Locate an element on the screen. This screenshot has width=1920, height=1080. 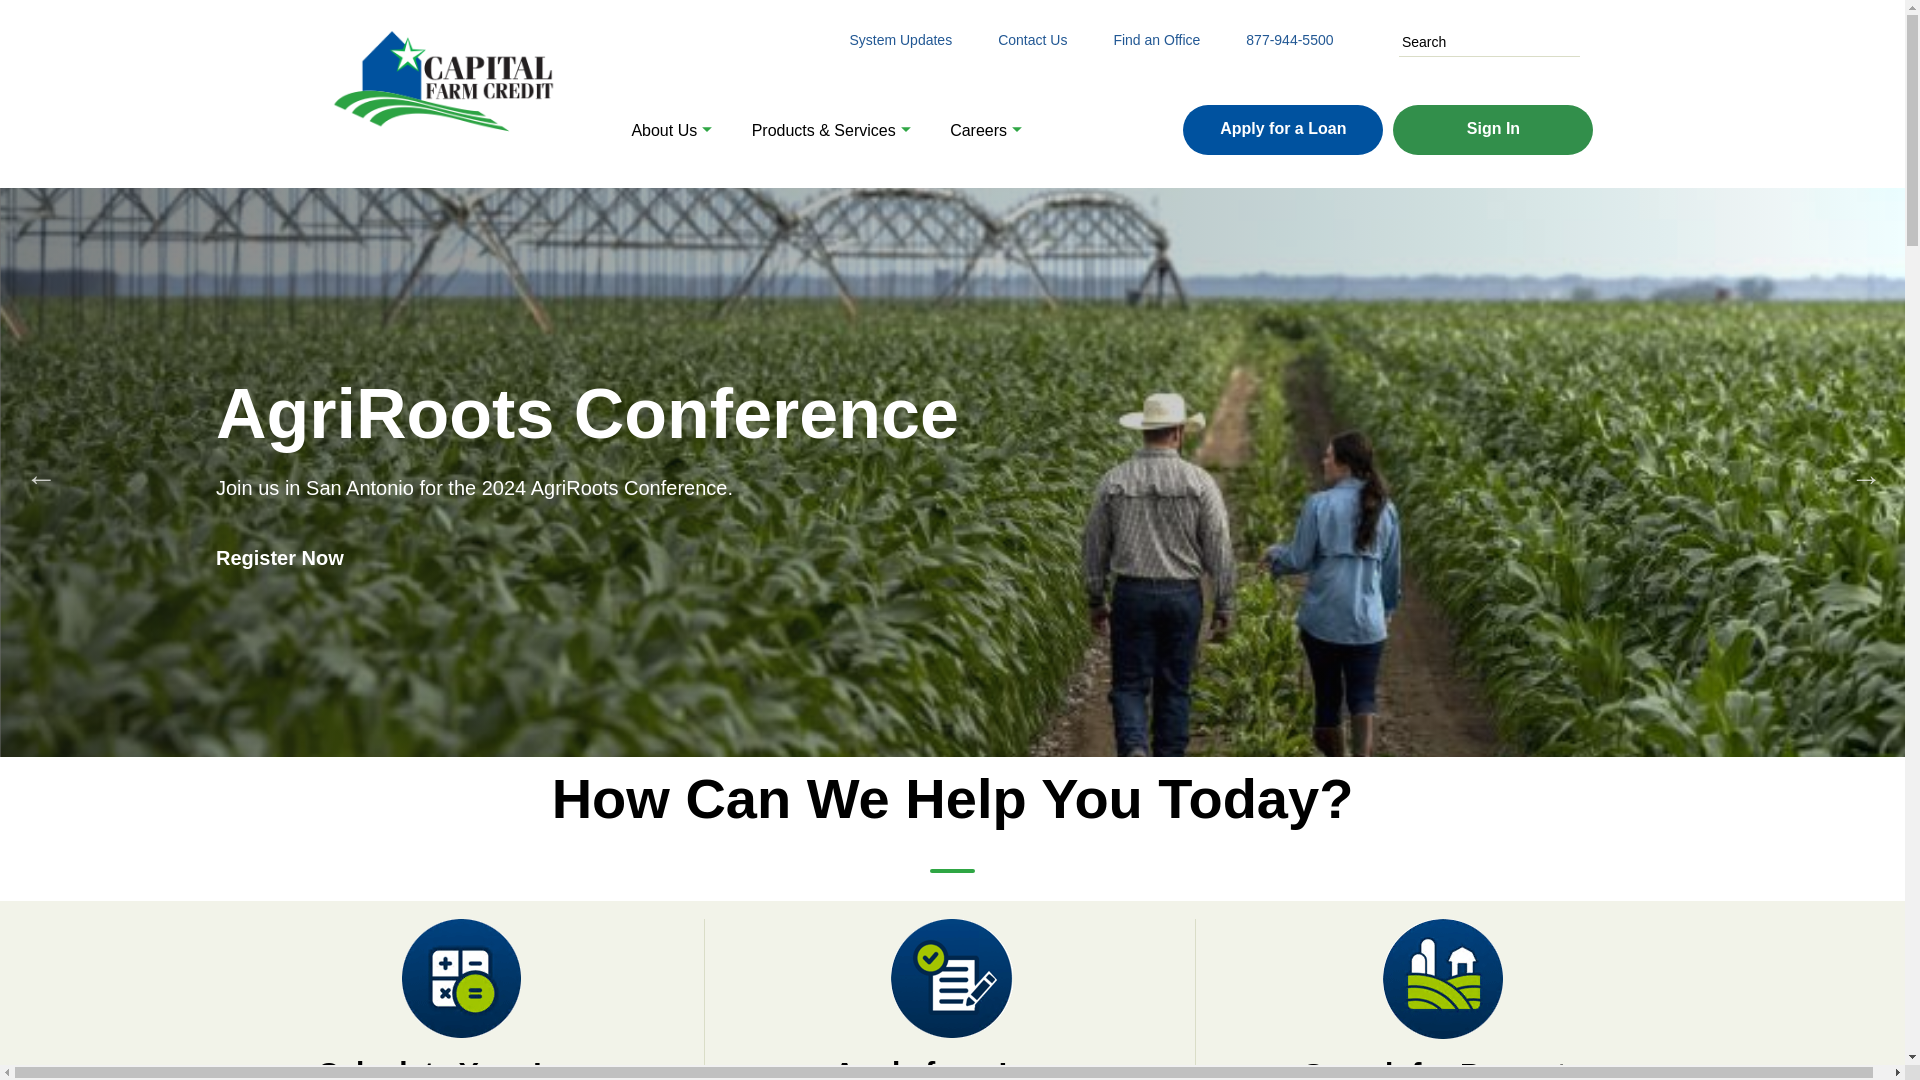
About Us is located at coordinates (664, 125).